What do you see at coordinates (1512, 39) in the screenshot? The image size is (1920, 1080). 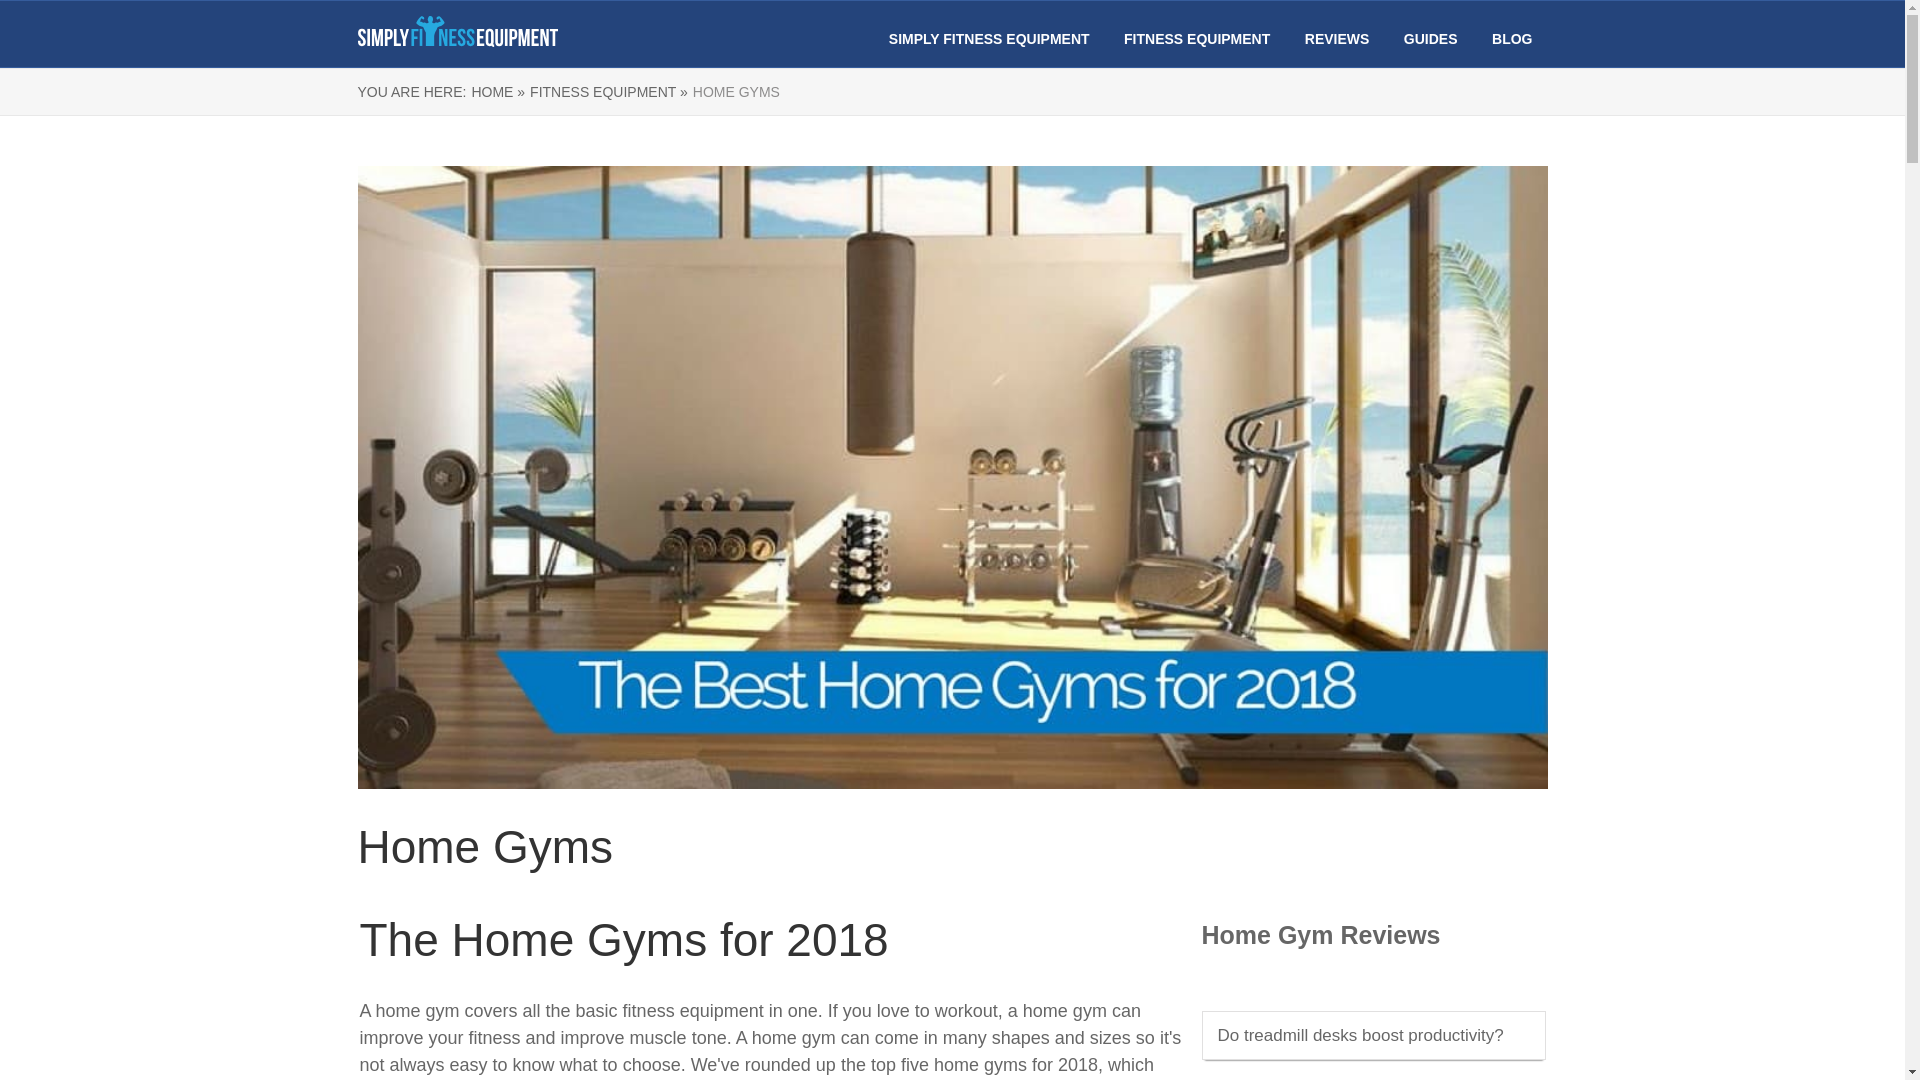 I see `BLOG` at bounding box center [1512, 39].